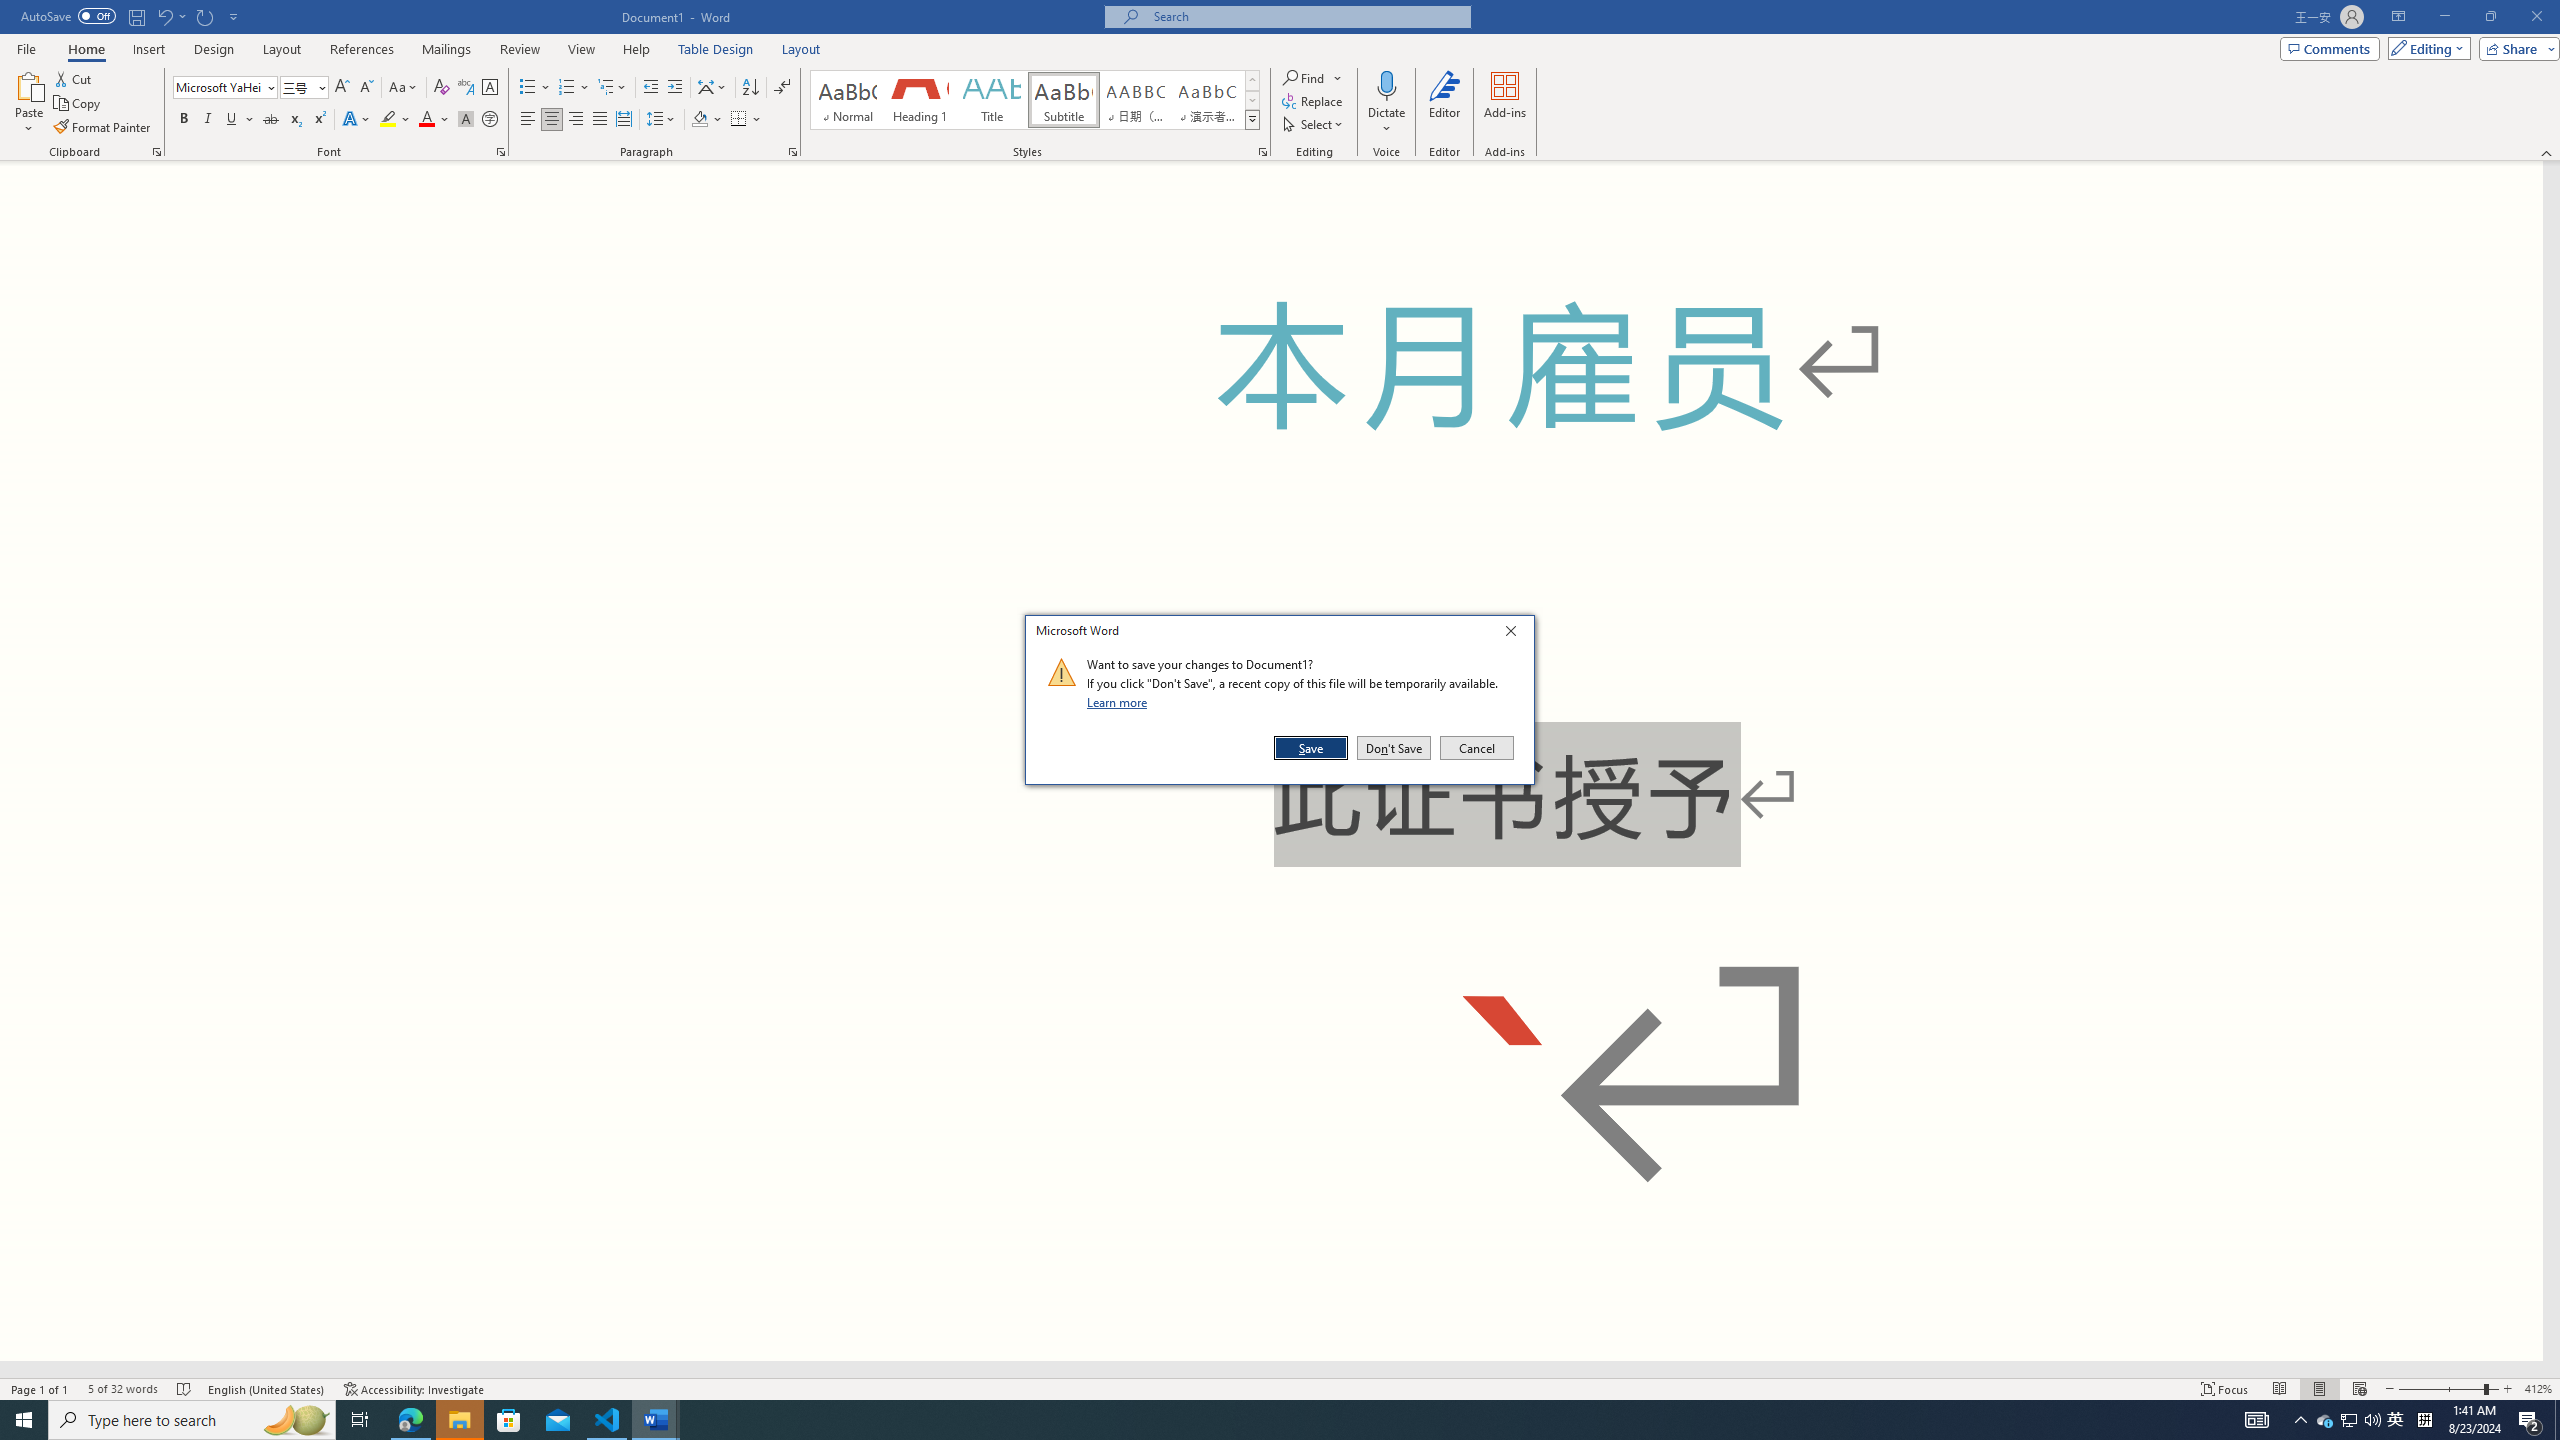 This screenshot has width=2560, height=1440. I want to click on Character Border, so click(490, 88).